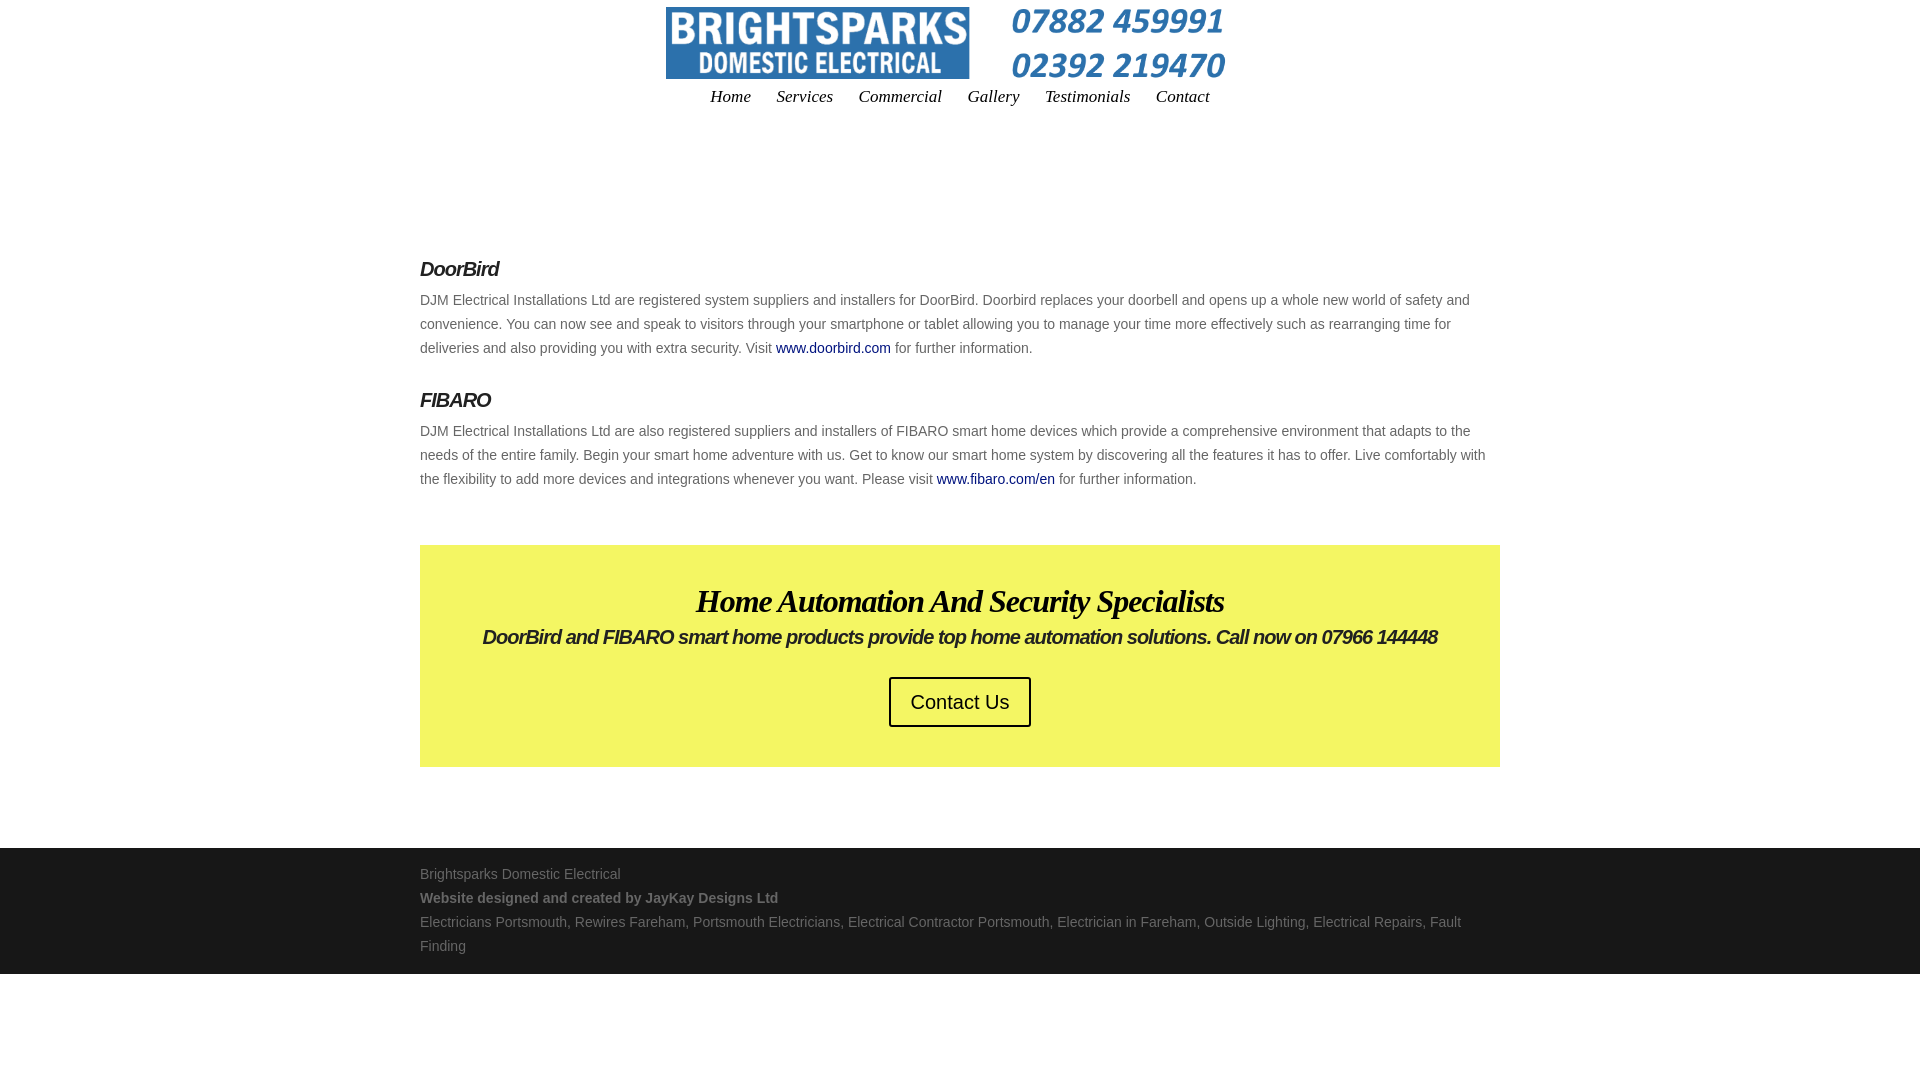  What do you see at coordinates (1182, 104) in the screenshot?
I see `Contact` at bounding box center [1182, 104].